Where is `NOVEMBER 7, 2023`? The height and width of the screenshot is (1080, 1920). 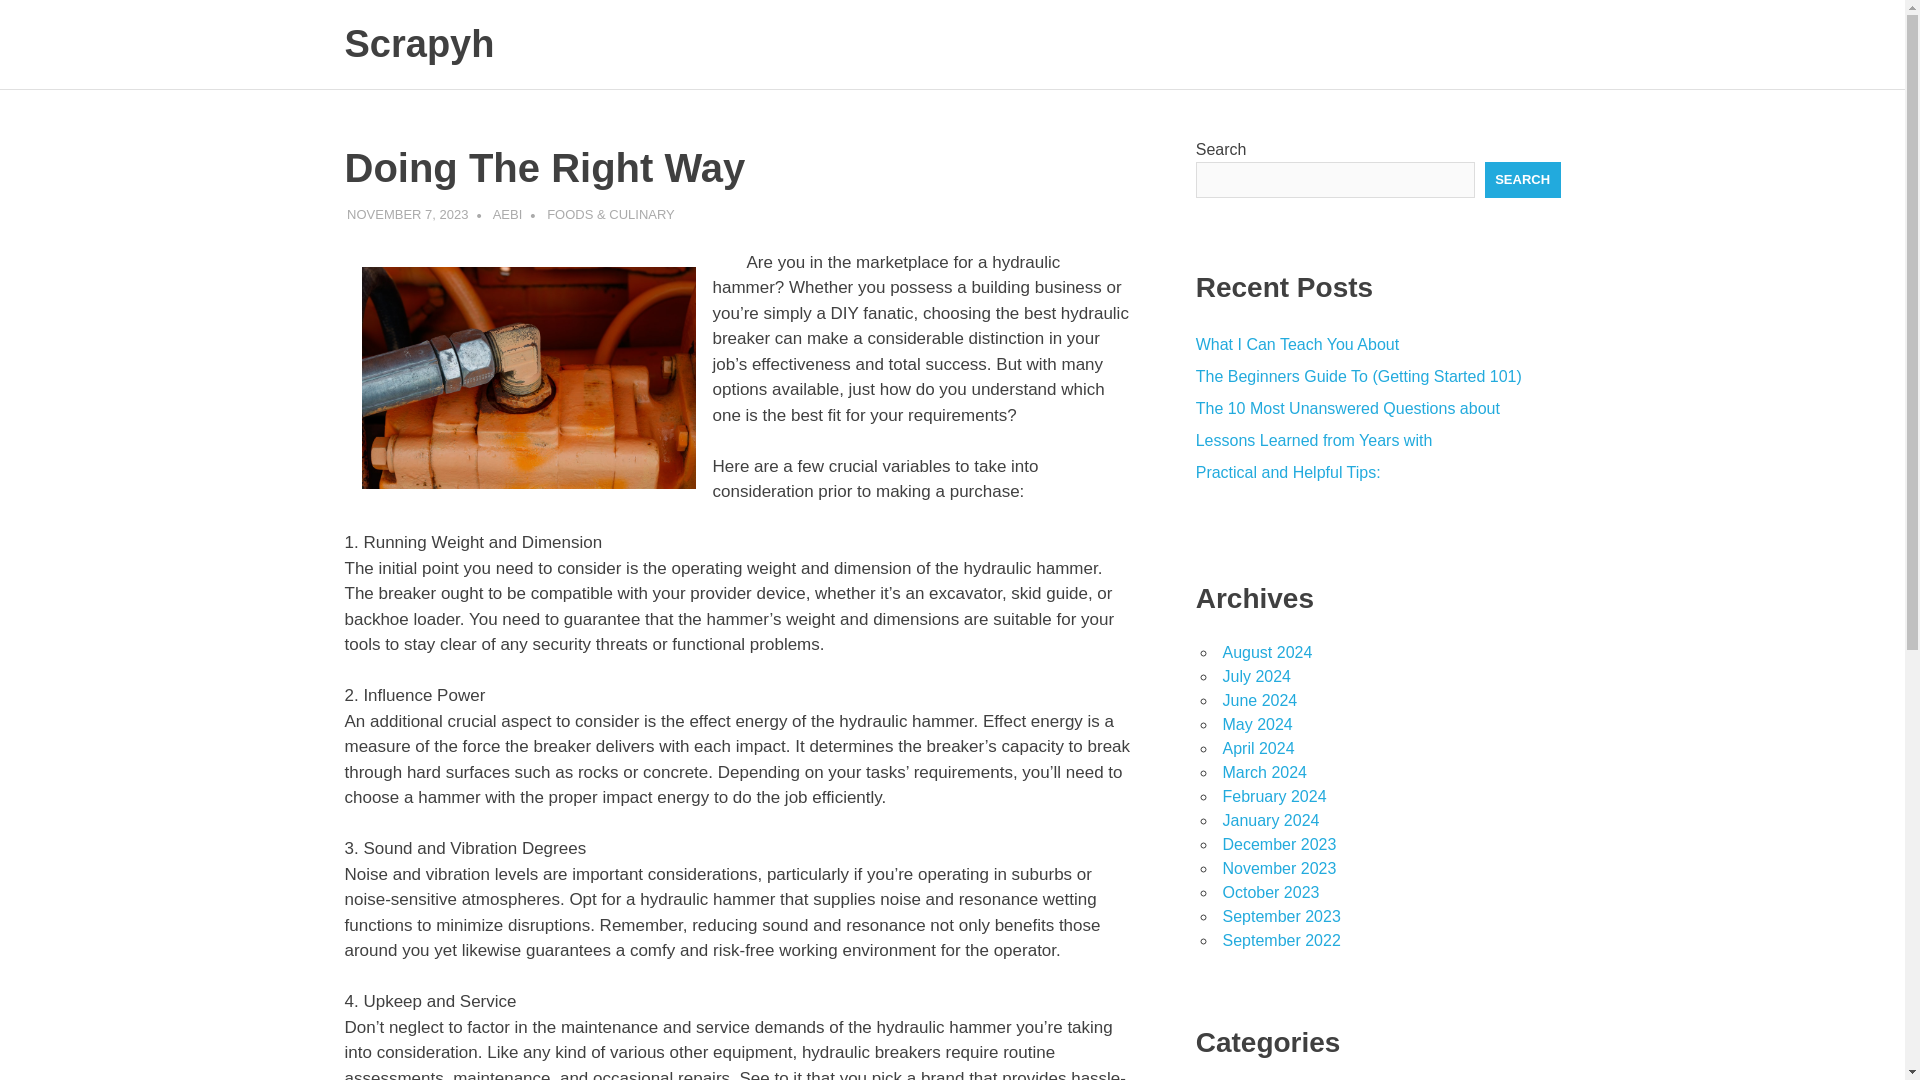
NOVEMBER 7, 2023 is located at coordinates (408, 214).